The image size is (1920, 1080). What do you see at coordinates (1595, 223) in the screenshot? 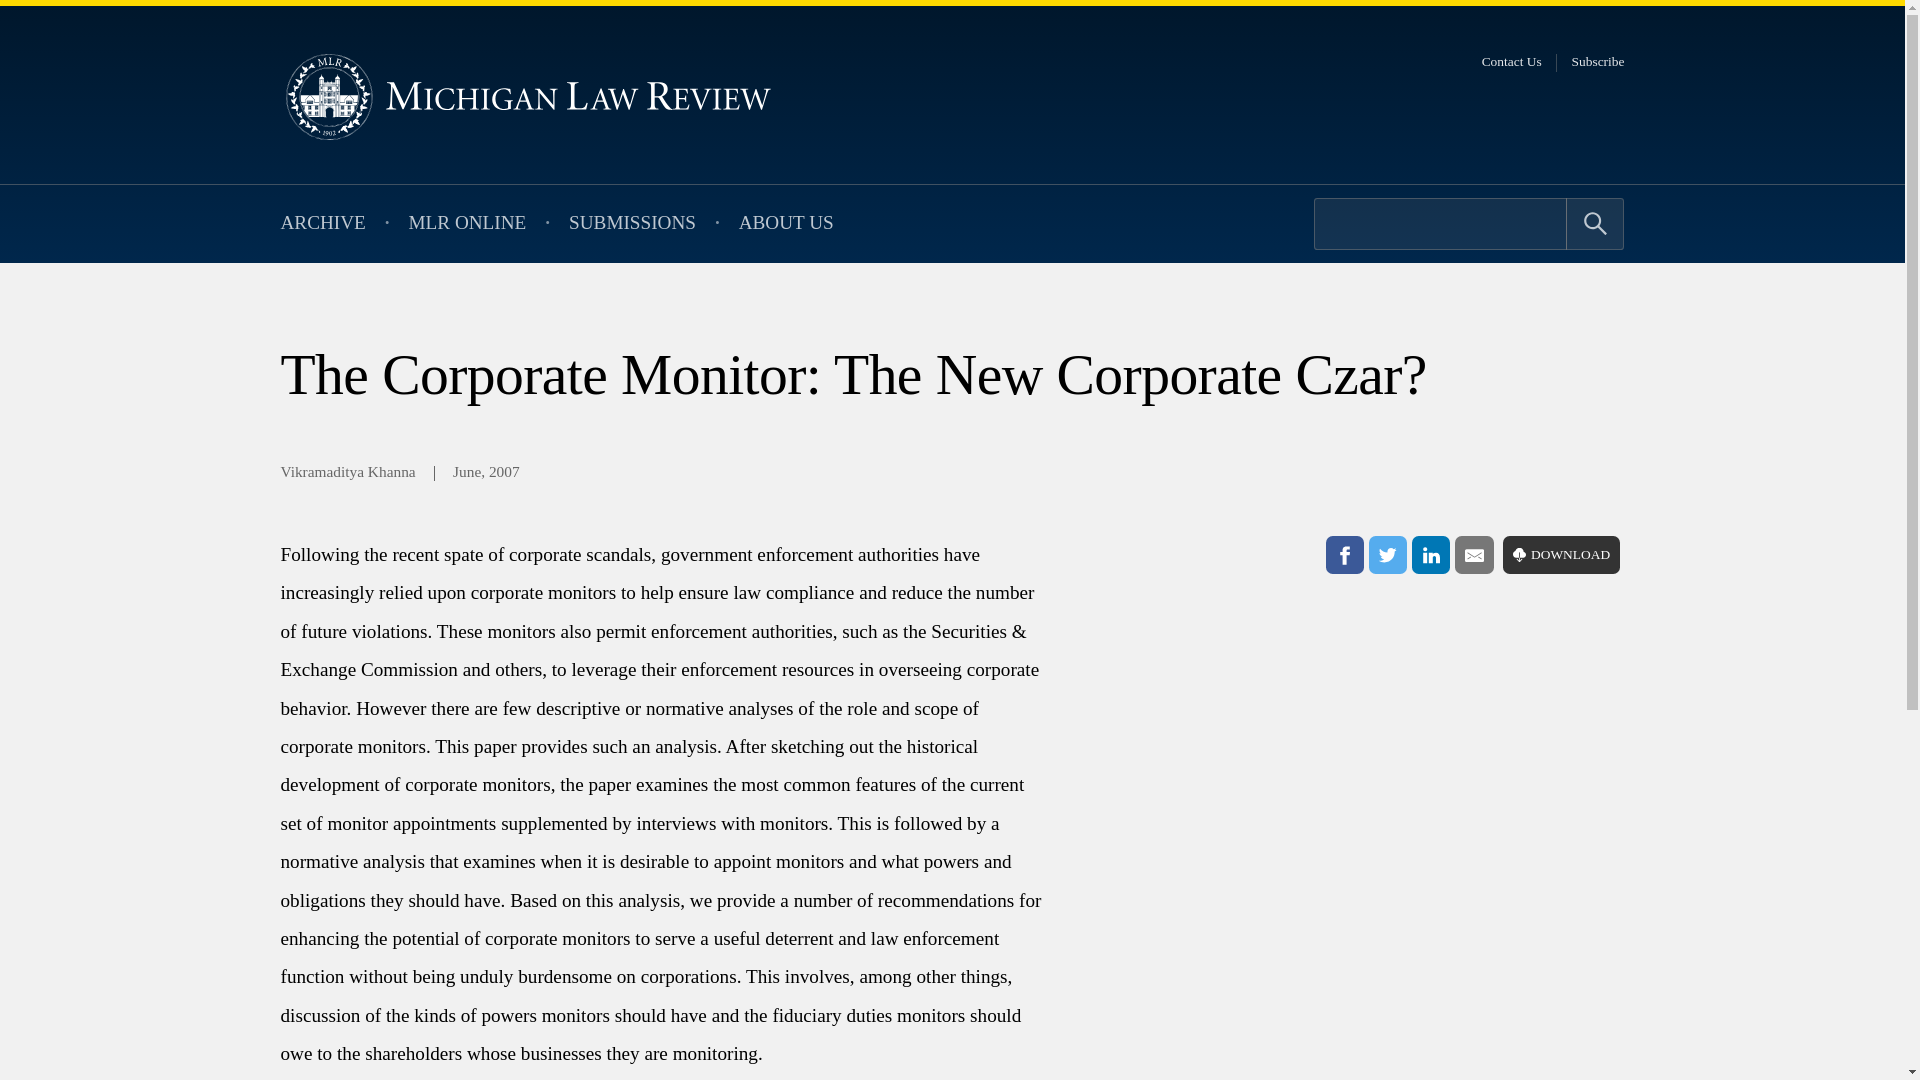
I see `Search` at bounding box center [1595, 223].